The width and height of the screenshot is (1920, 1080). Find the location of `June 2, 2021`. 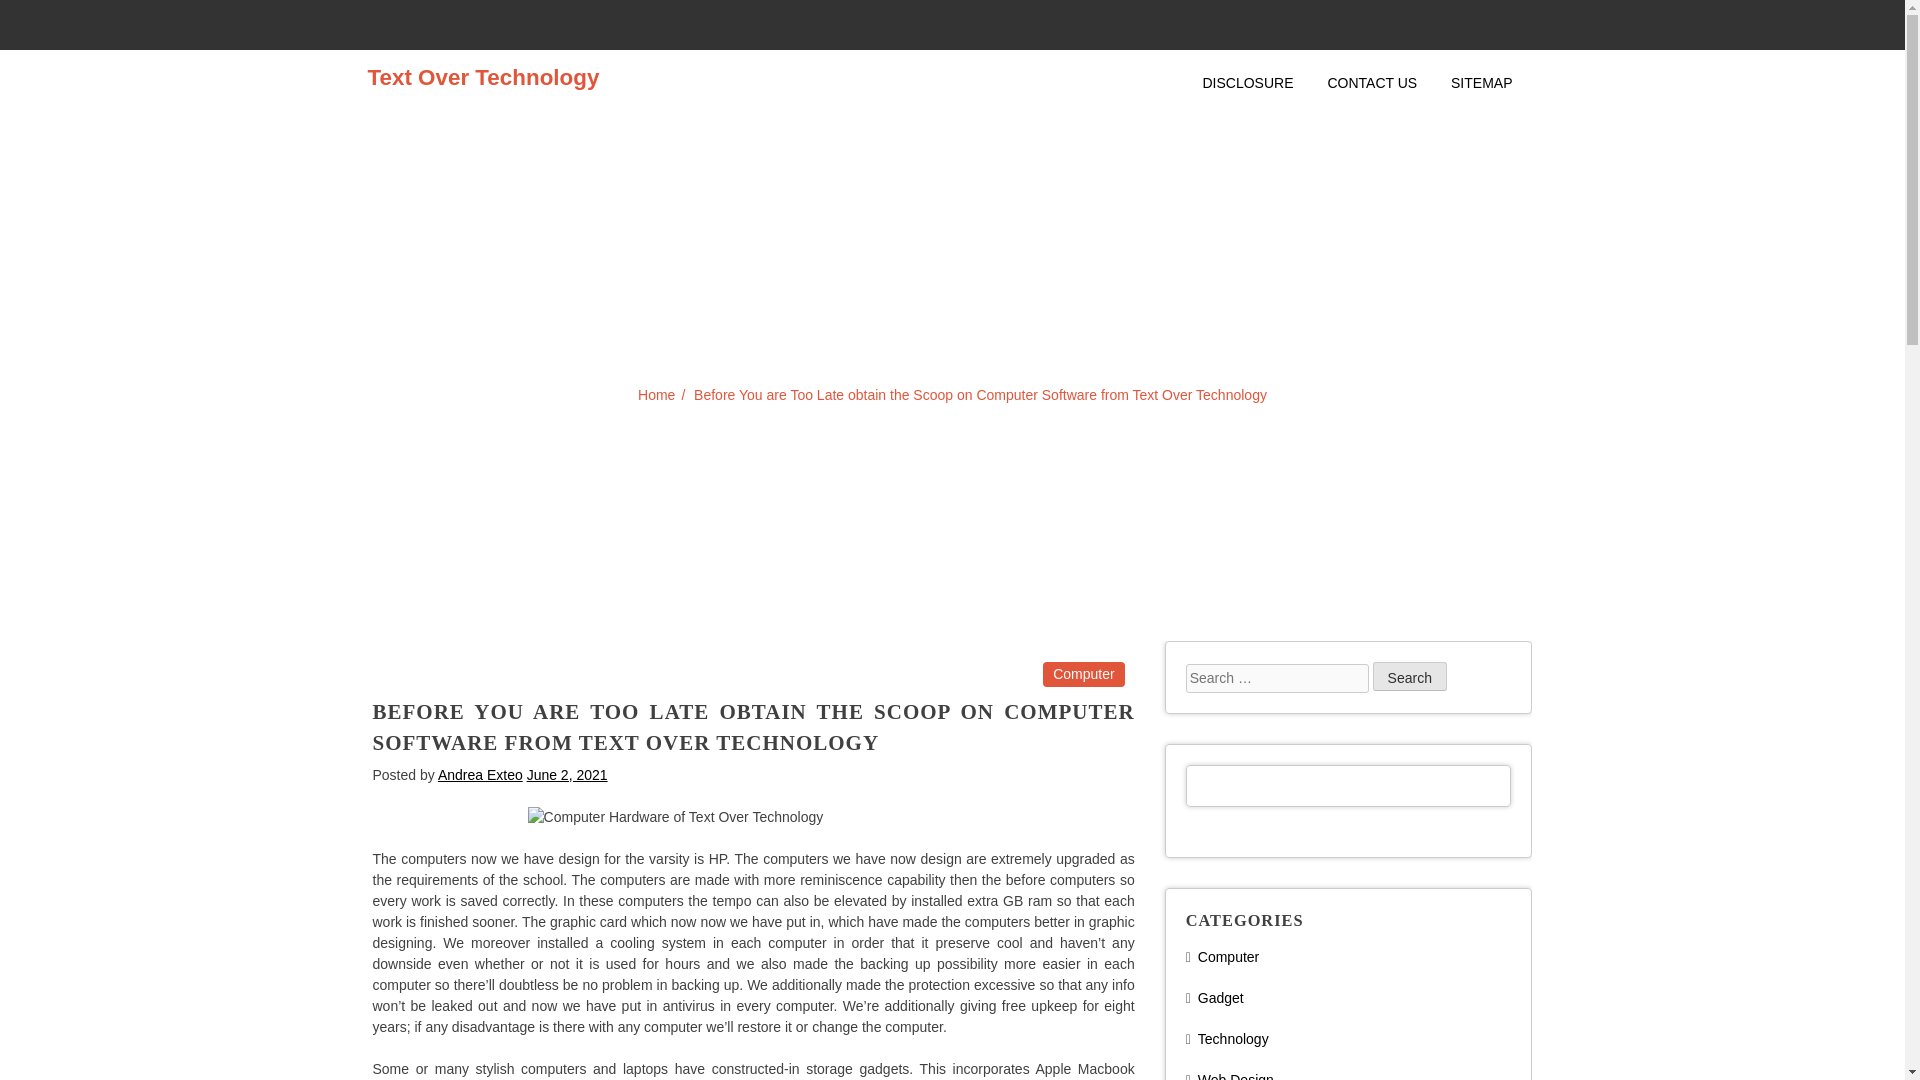

June 2, 2021 is located at coordinates (567, 773).